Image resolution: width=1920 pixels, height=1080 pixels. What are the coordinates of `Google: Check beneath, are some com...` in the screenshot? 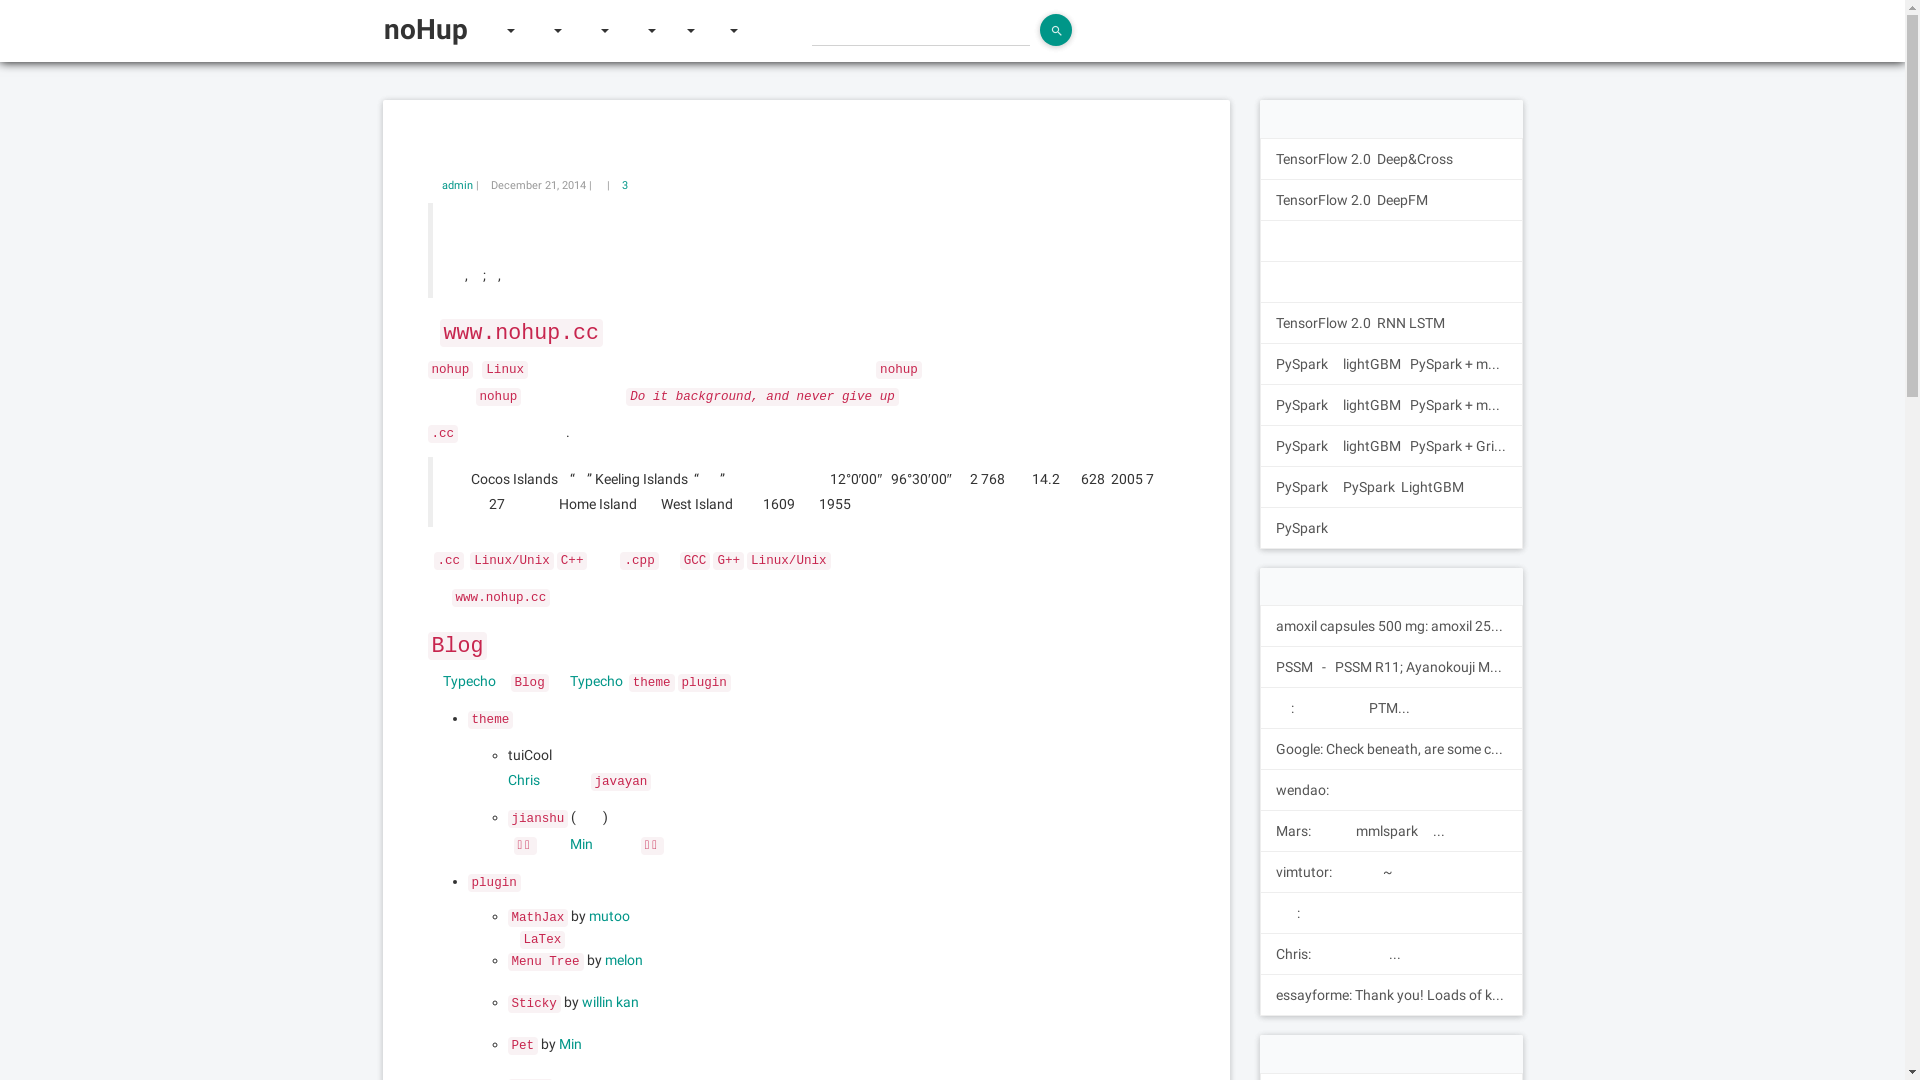 It's located at (1392, 748).